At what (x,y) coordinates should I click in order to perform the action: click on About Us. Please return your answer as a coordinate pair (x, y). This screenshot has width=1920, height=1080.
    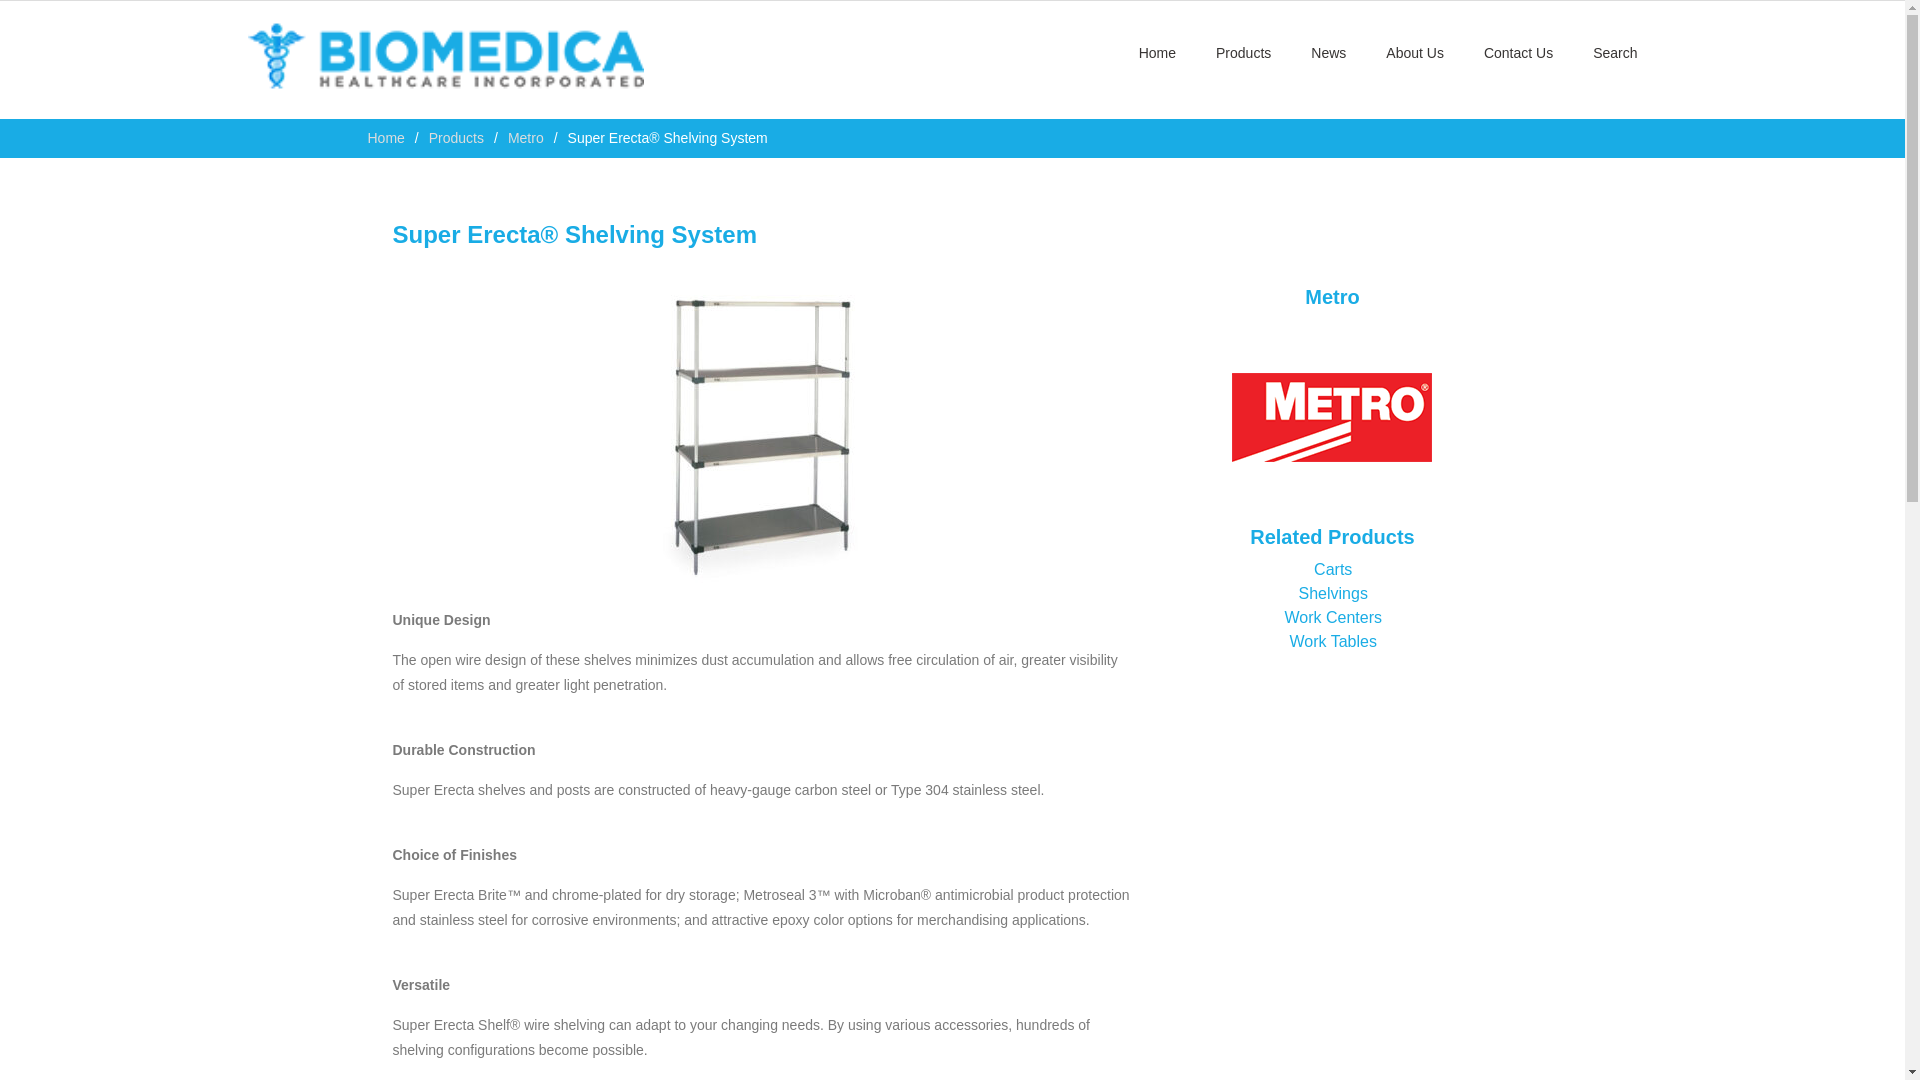
    Looking at the image, I should click on (1414, 53).